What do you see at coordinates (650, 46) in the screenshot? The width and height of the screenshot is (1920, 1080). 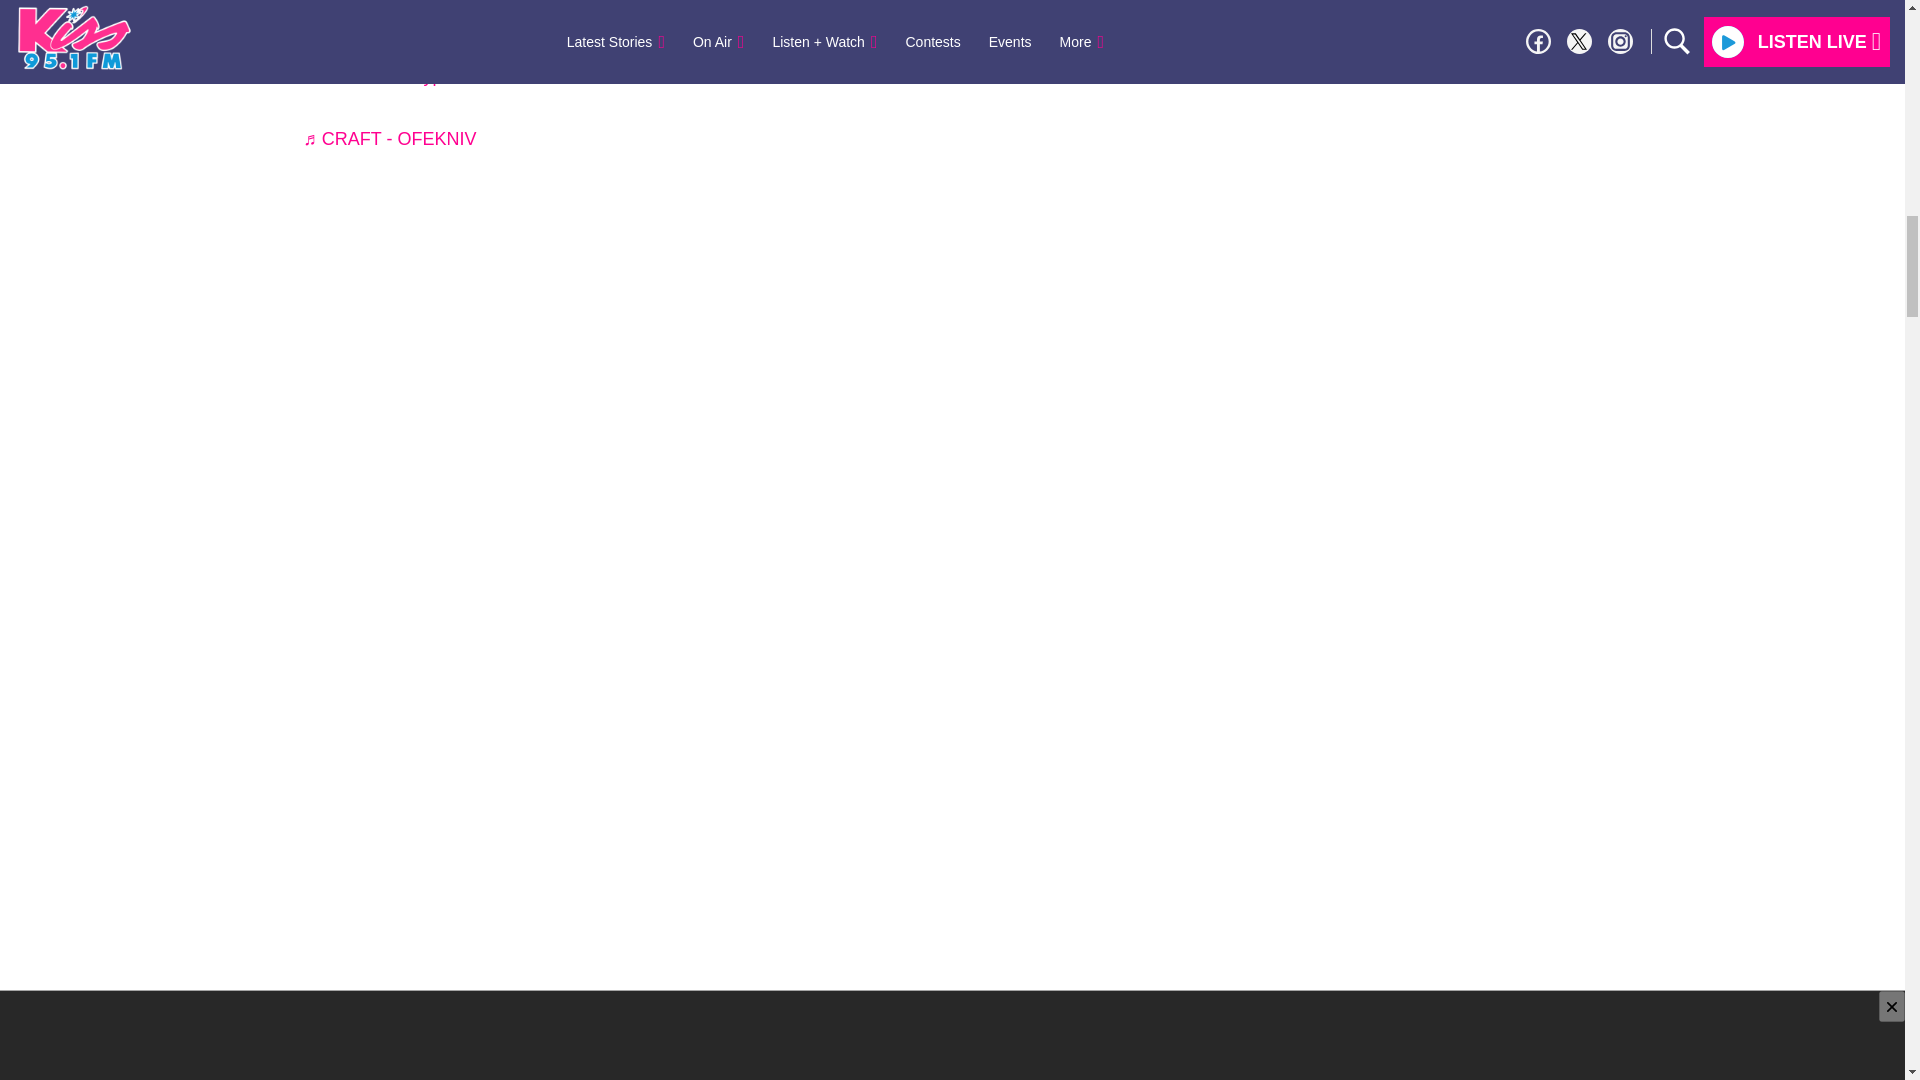 I see `diyfurniture` at bounding box center [650, 46].